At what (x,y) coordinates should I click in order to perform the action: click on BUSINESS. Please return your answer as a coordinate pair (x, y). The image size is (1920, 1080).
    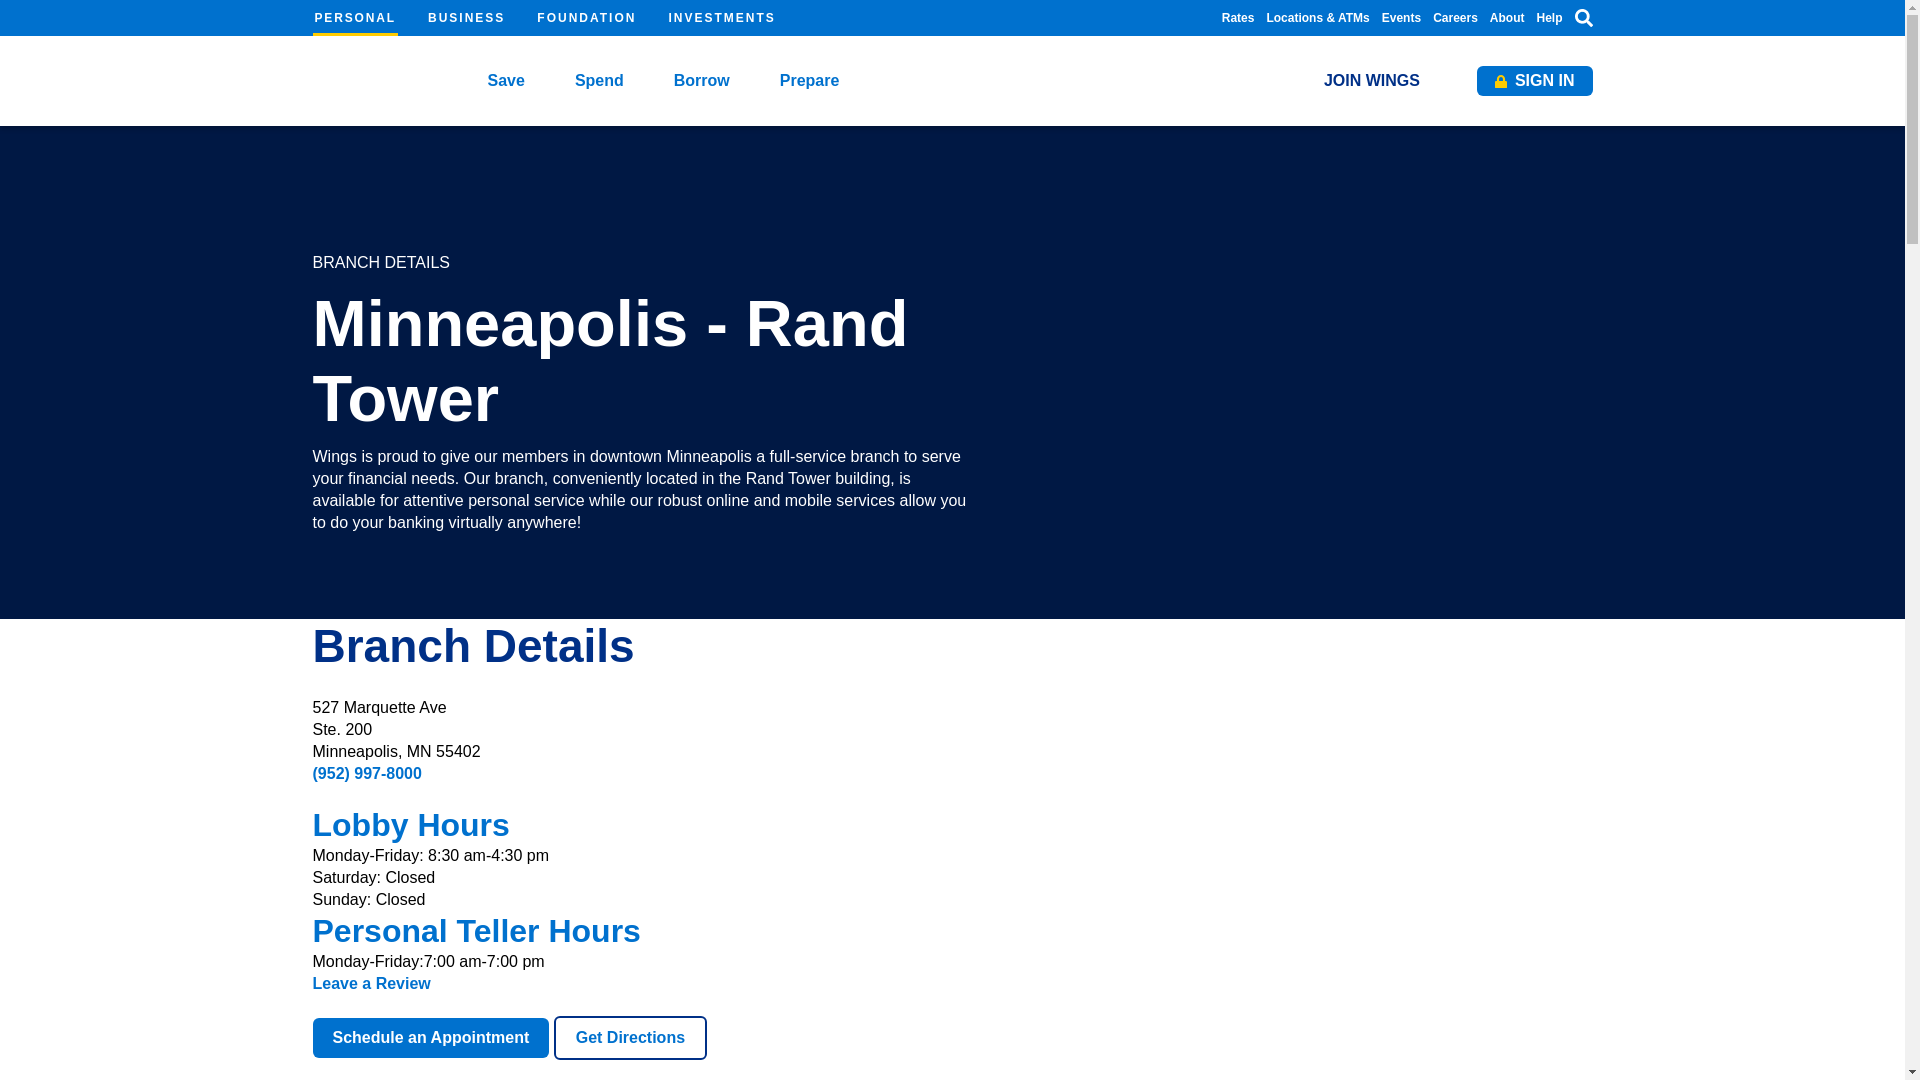
    Looking at the image, I should click on (466, 18).